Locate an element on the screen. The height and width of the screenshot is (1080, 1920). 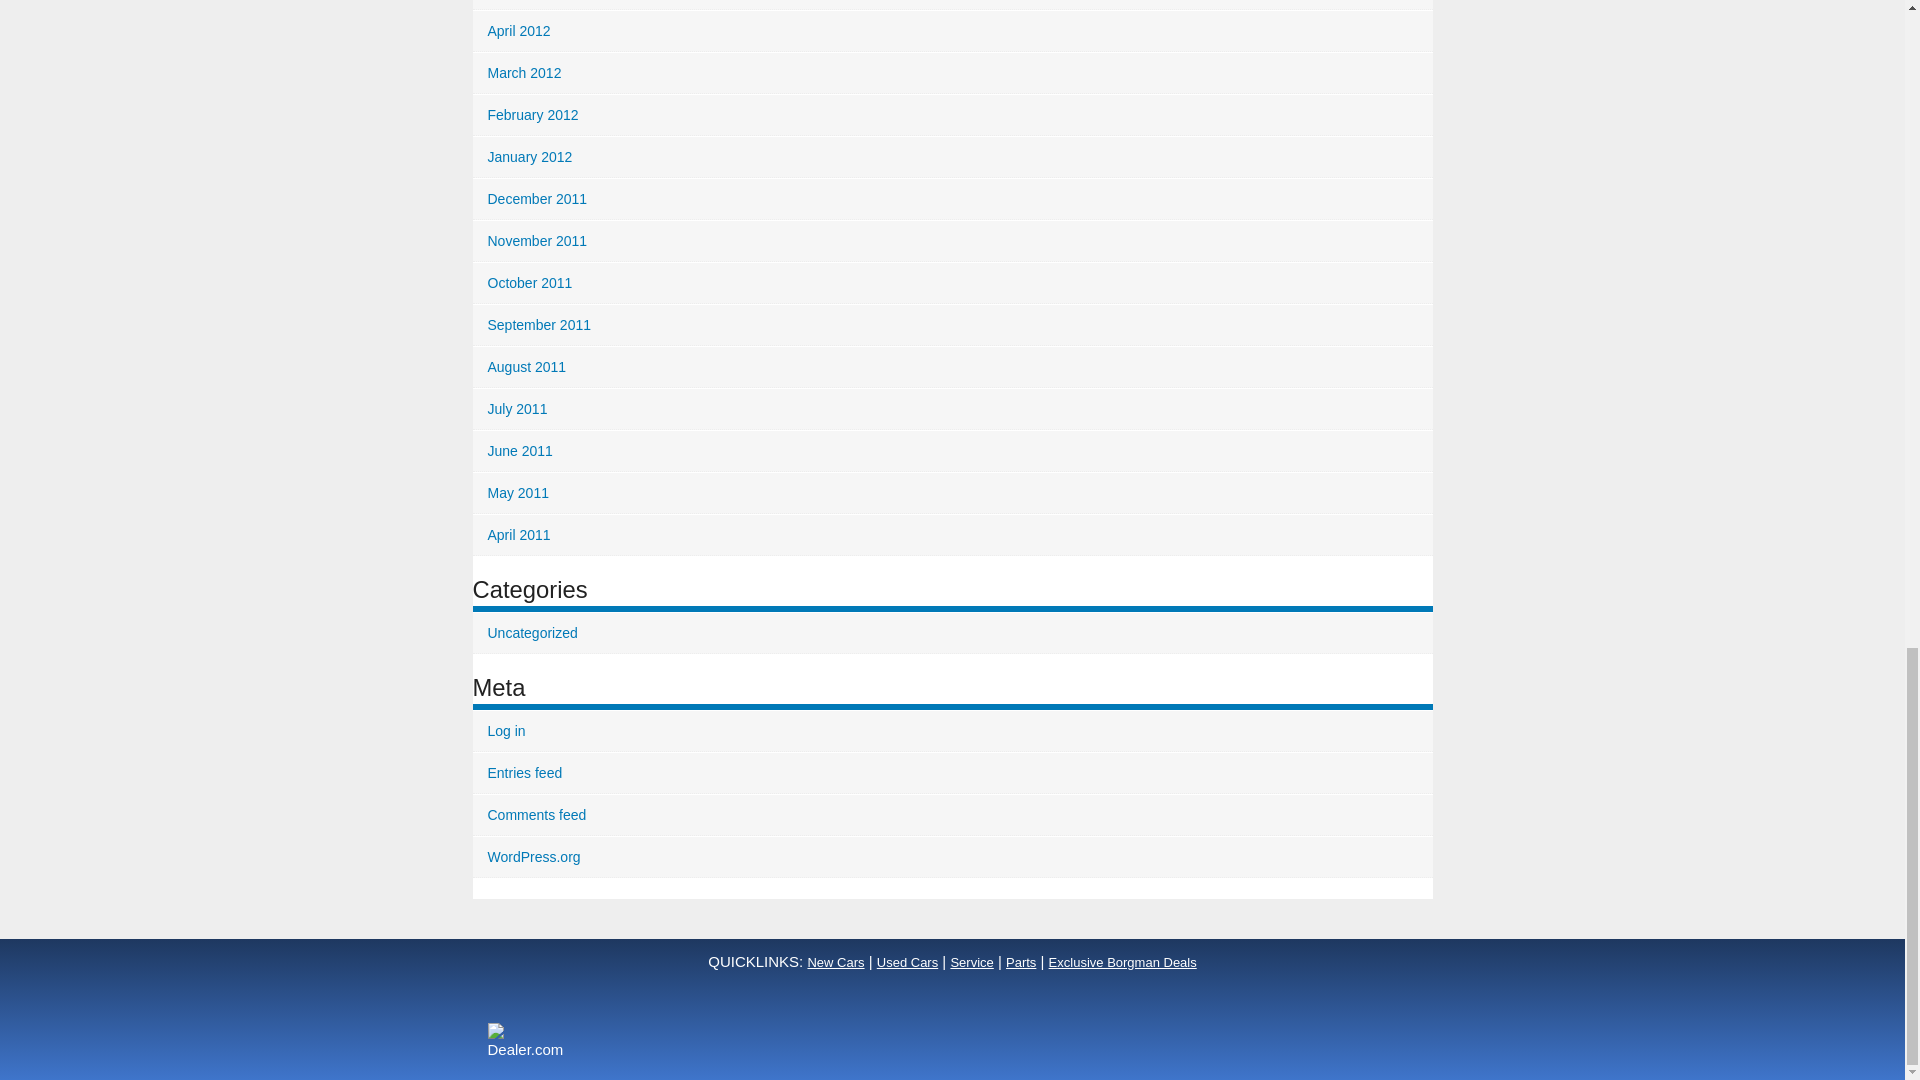
April 2012 is located at coordinates (952, 30).